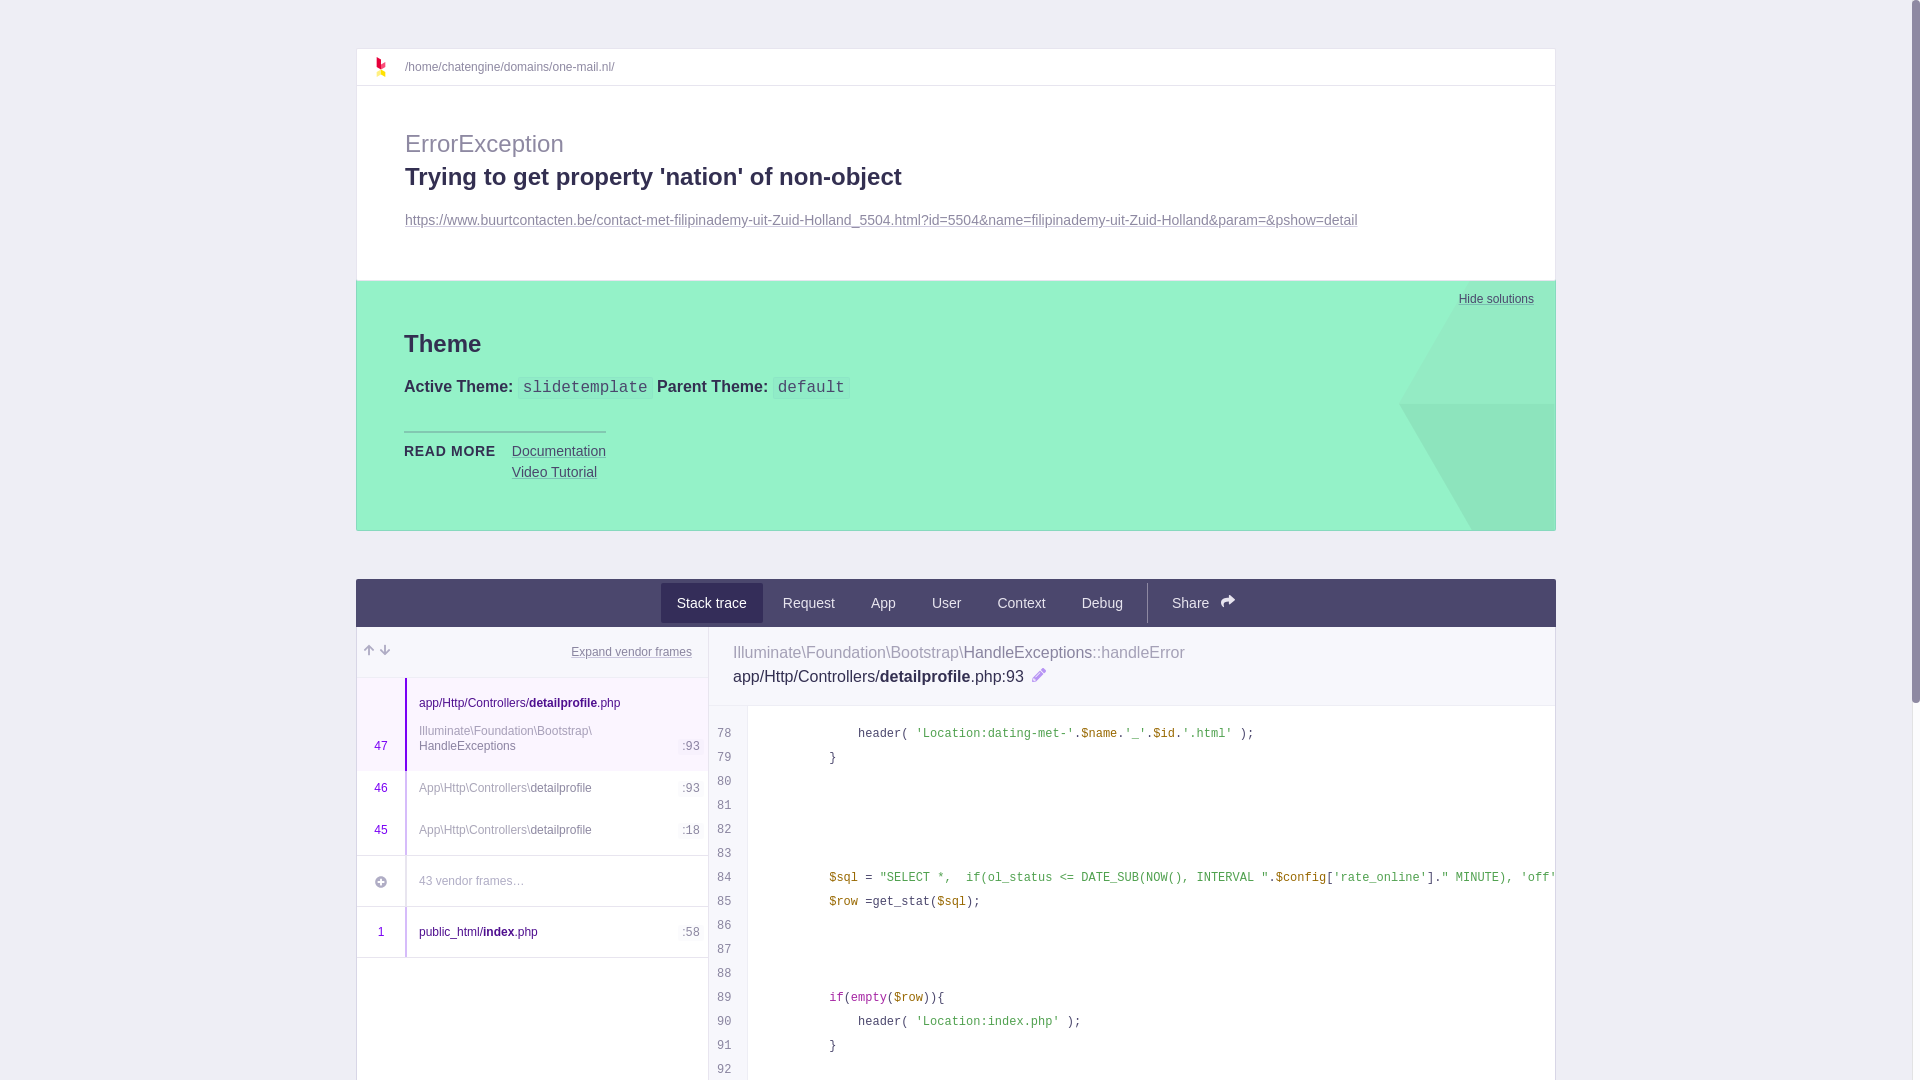  I want to click on Stack trace, so click(712, 603).